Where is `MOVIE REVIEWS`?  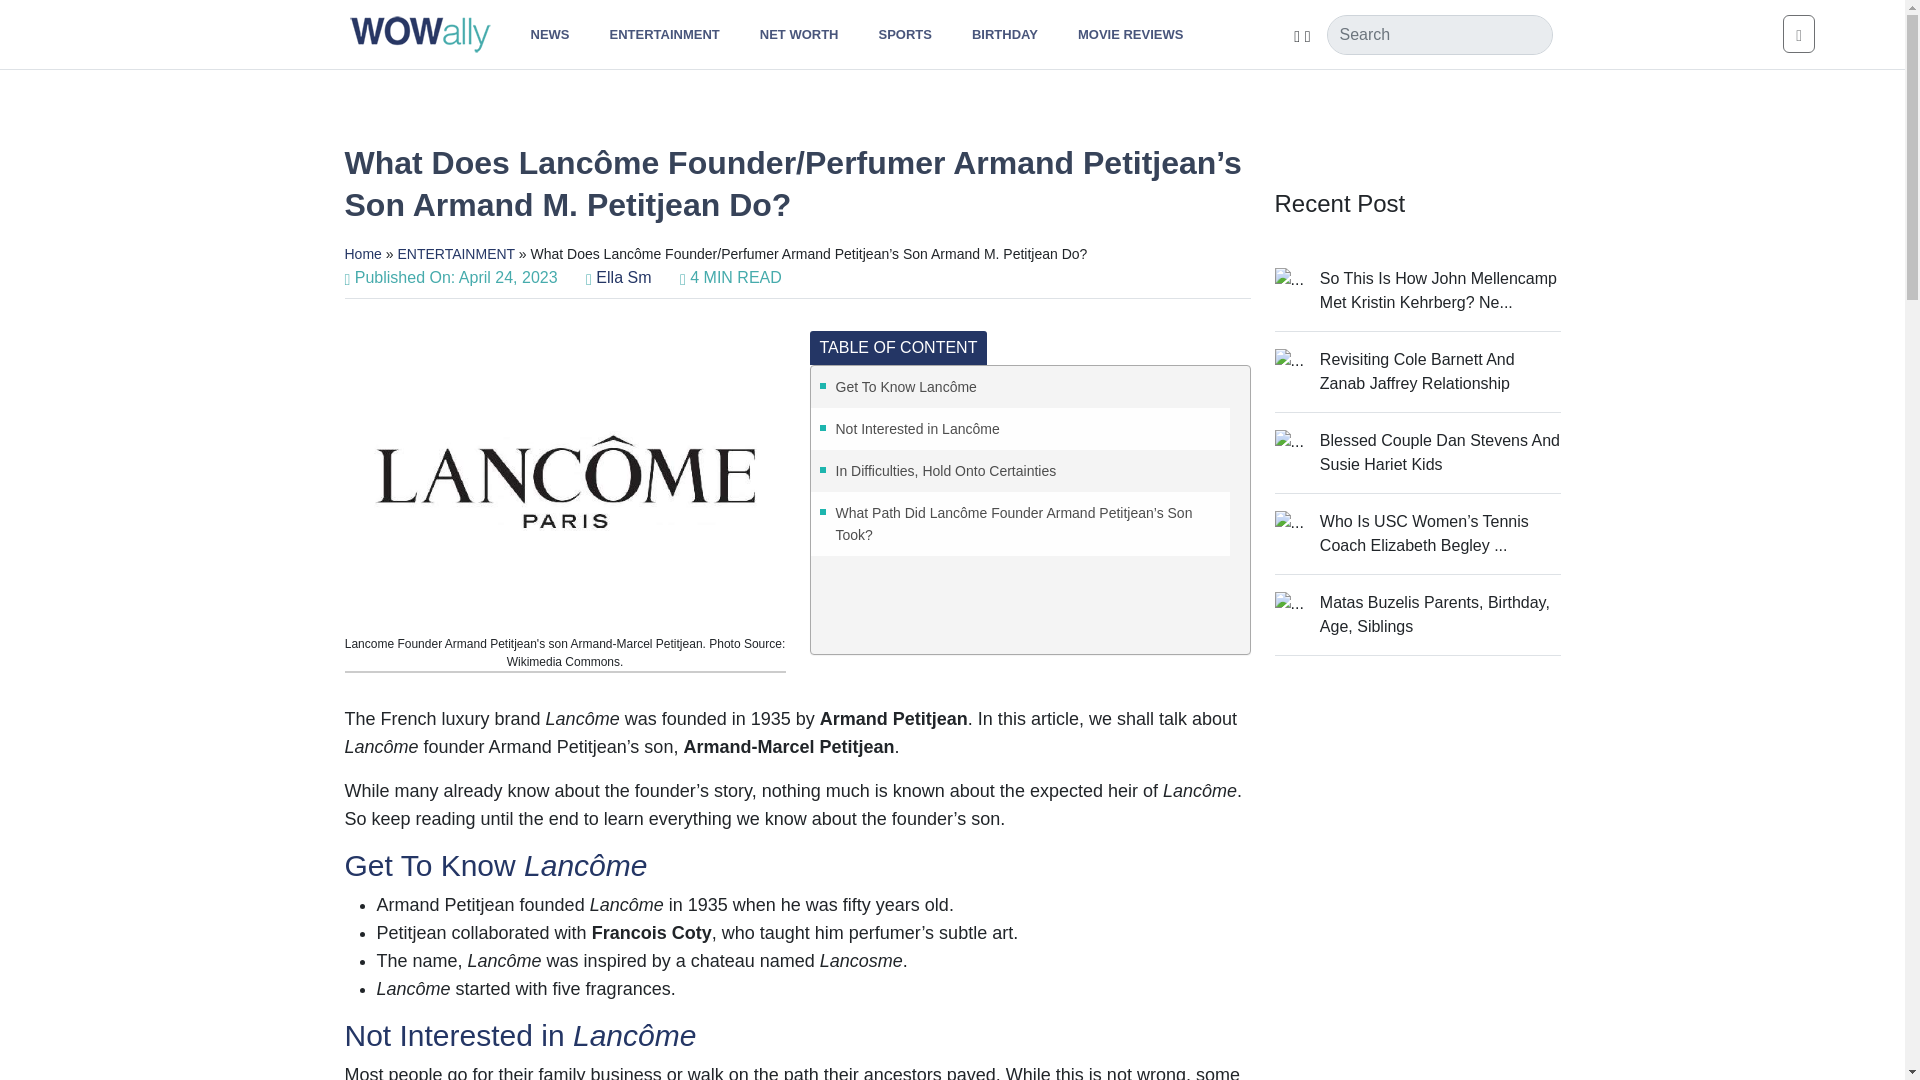
MOVIE REVIEWS is located at coordinates (1130, 34).